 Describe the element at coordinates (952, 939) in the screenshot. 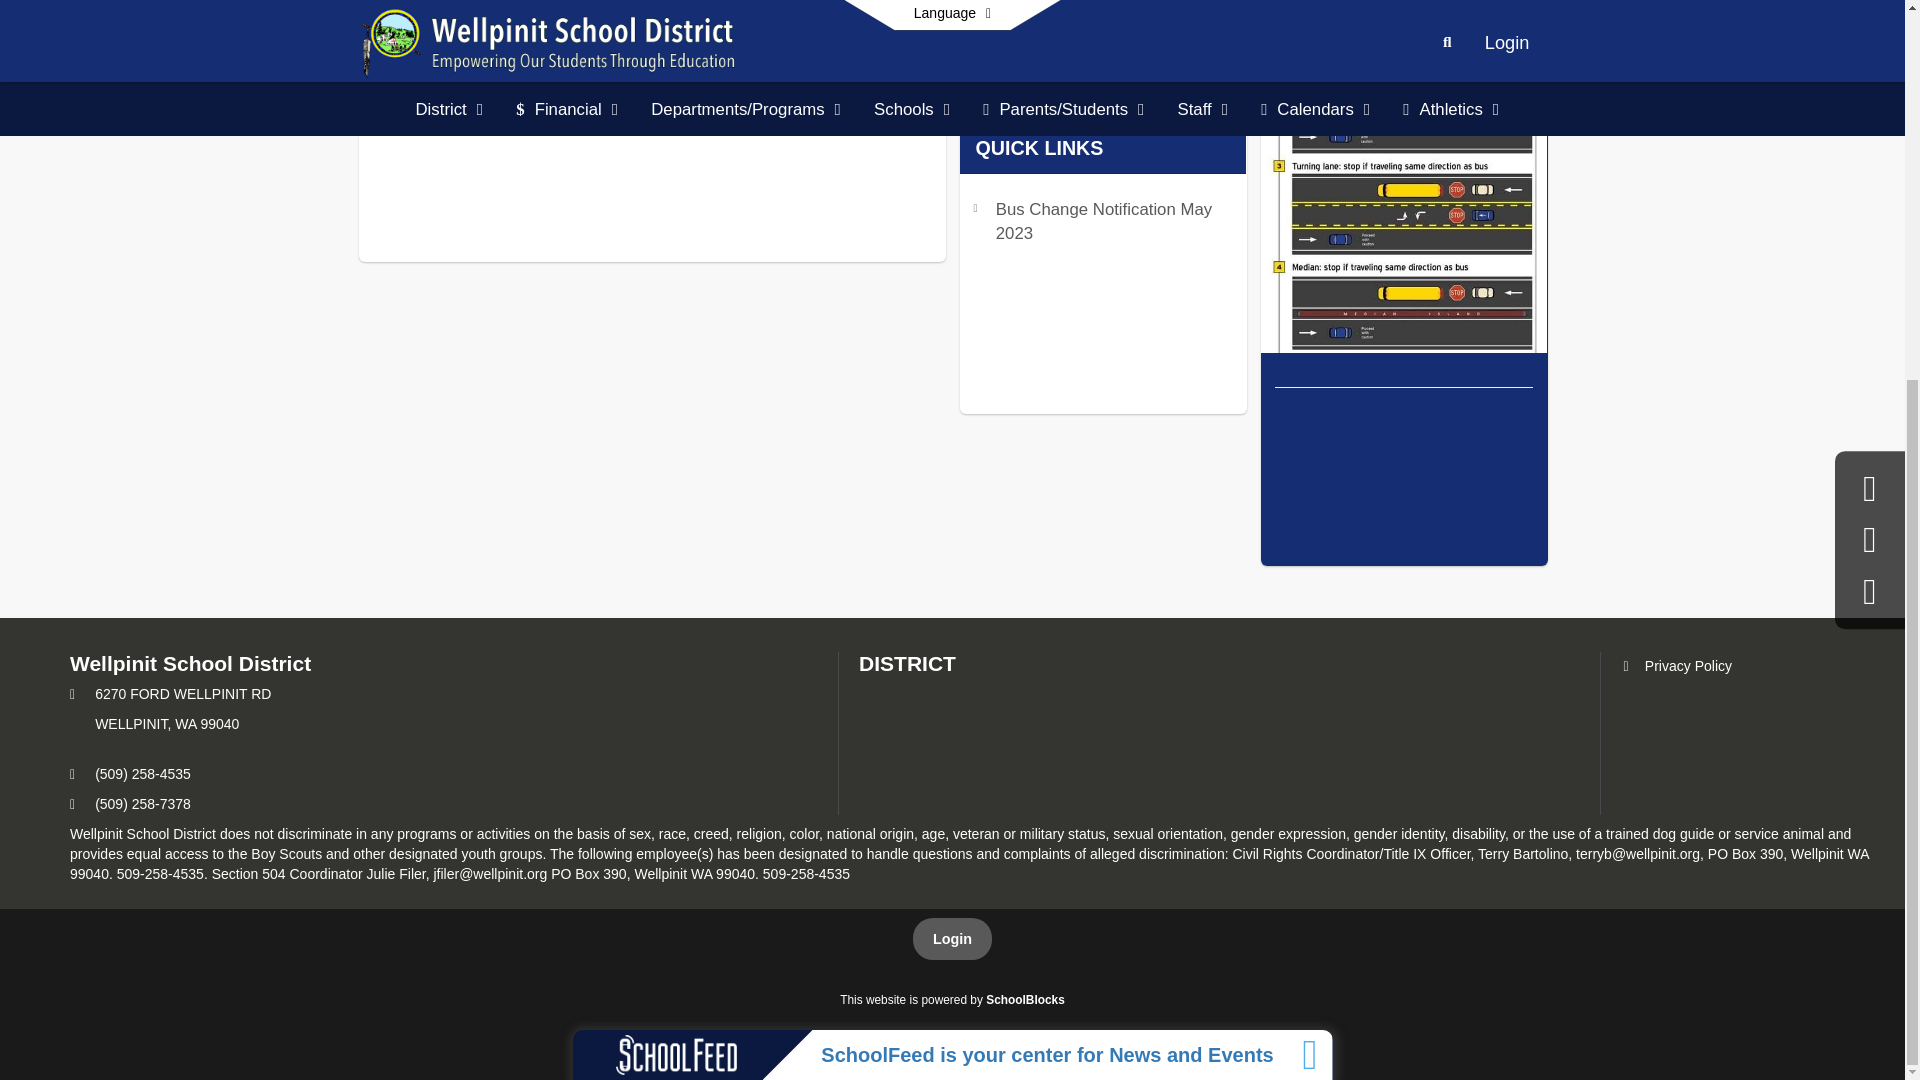

I see `Login` at that location.